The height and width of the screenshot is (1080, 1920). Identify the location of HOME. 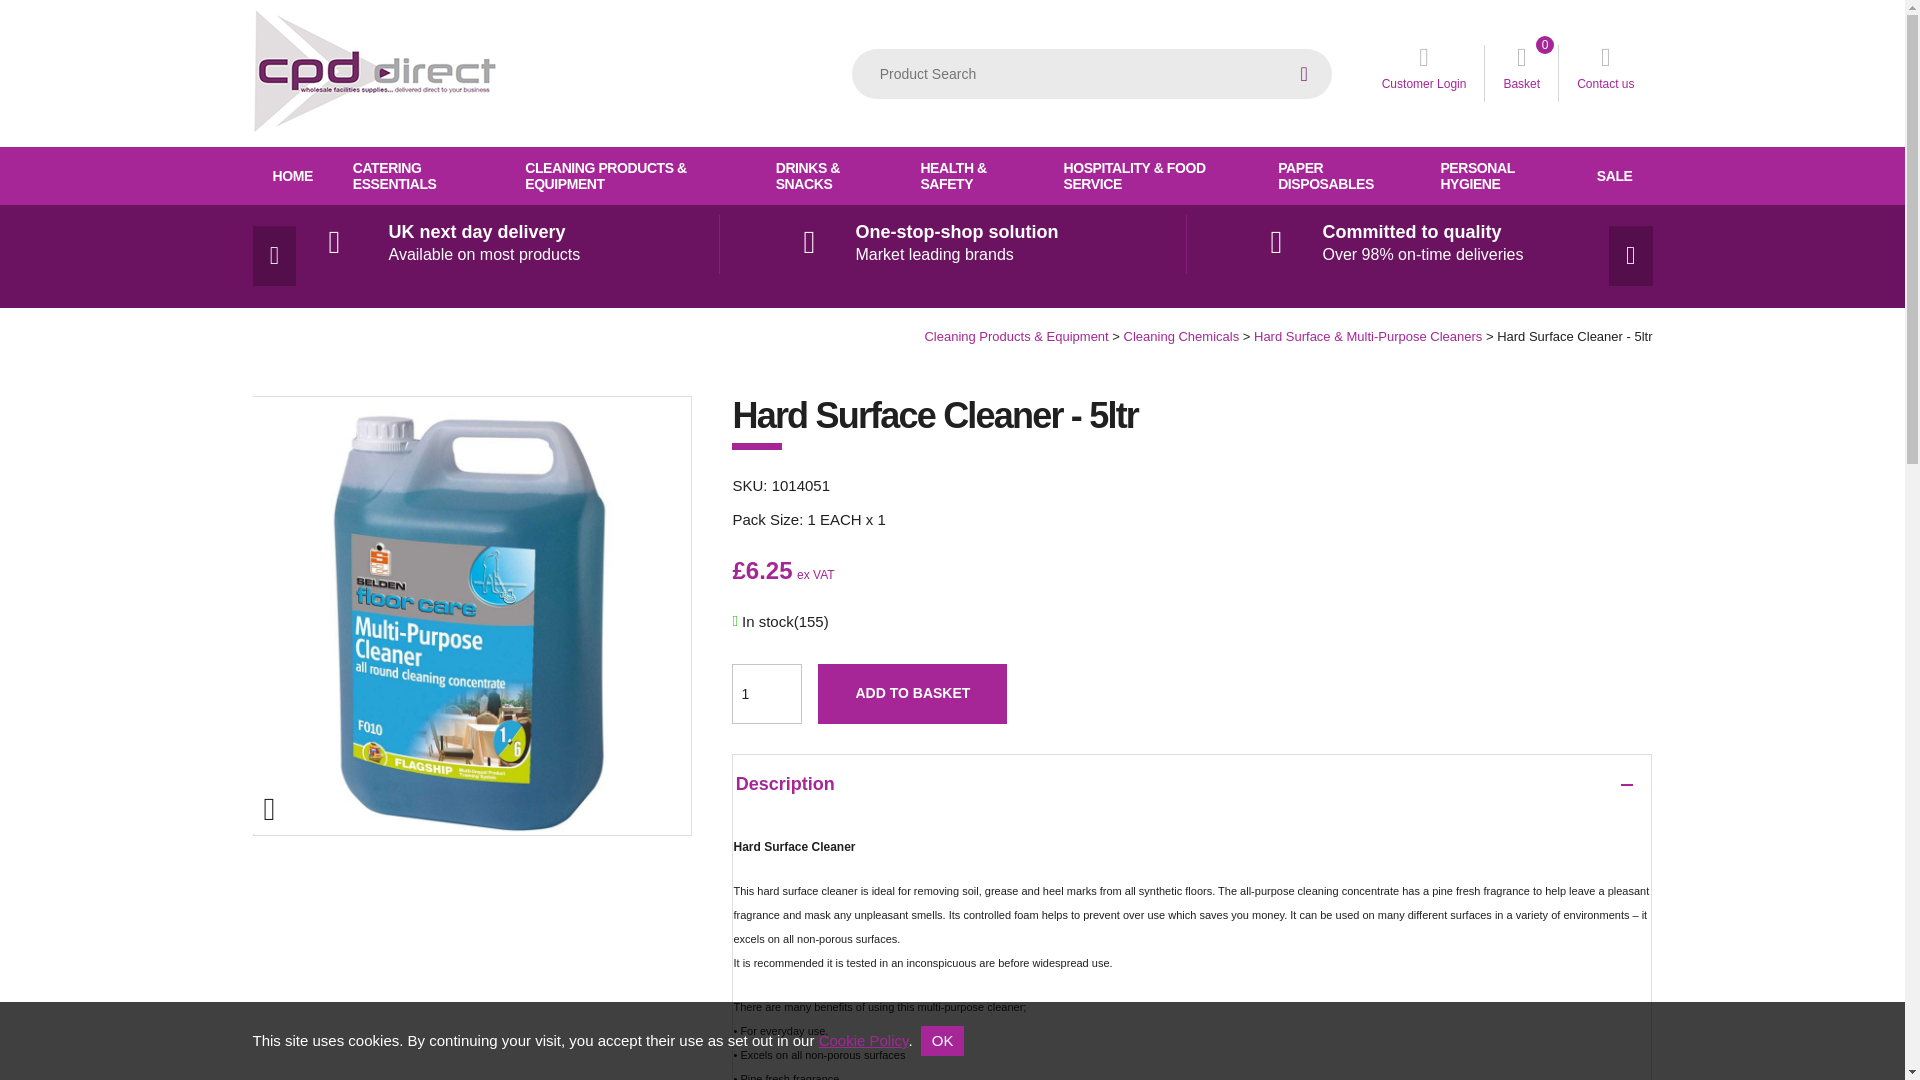
(1605, 73).